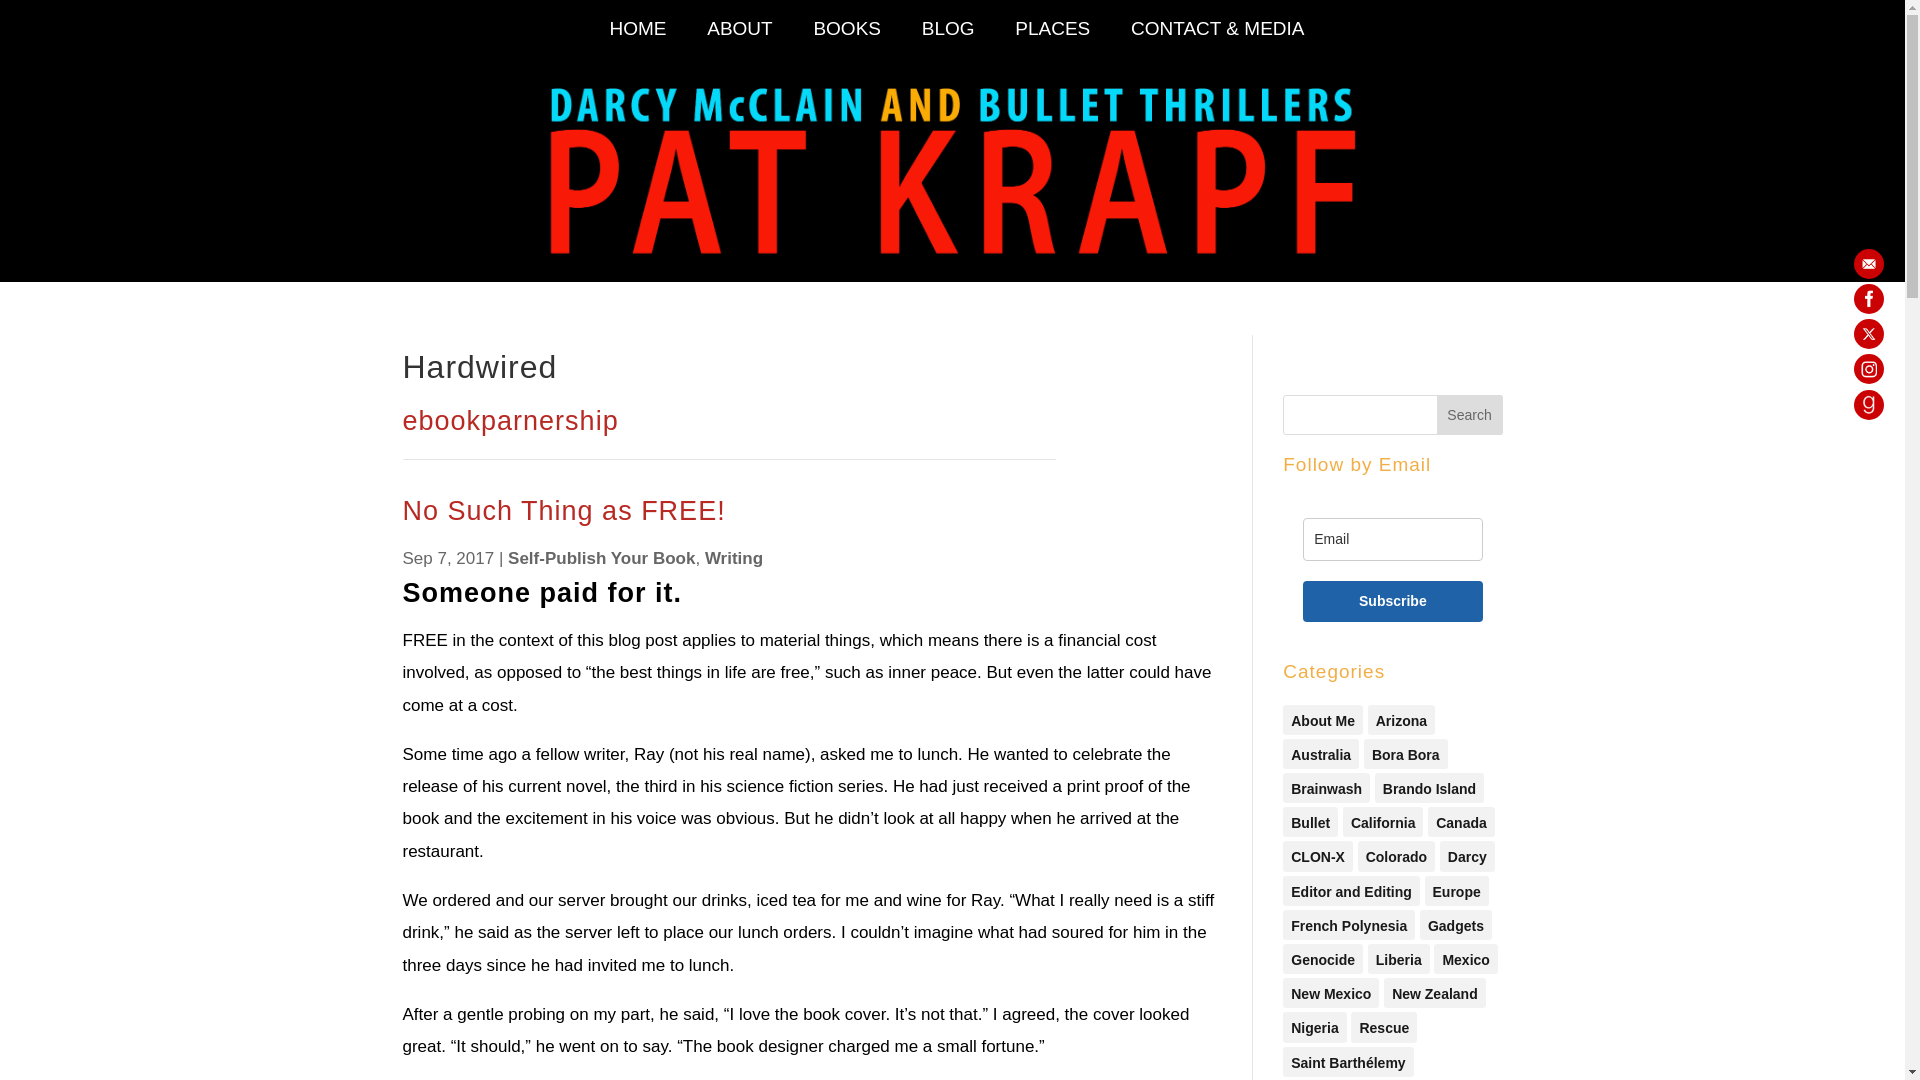 This screenshot has height=1080, width=1920. What do you see at coordinates (1392, 602) in the screenshot?
I see `Subscribe` at bounding box center [1392, 602].